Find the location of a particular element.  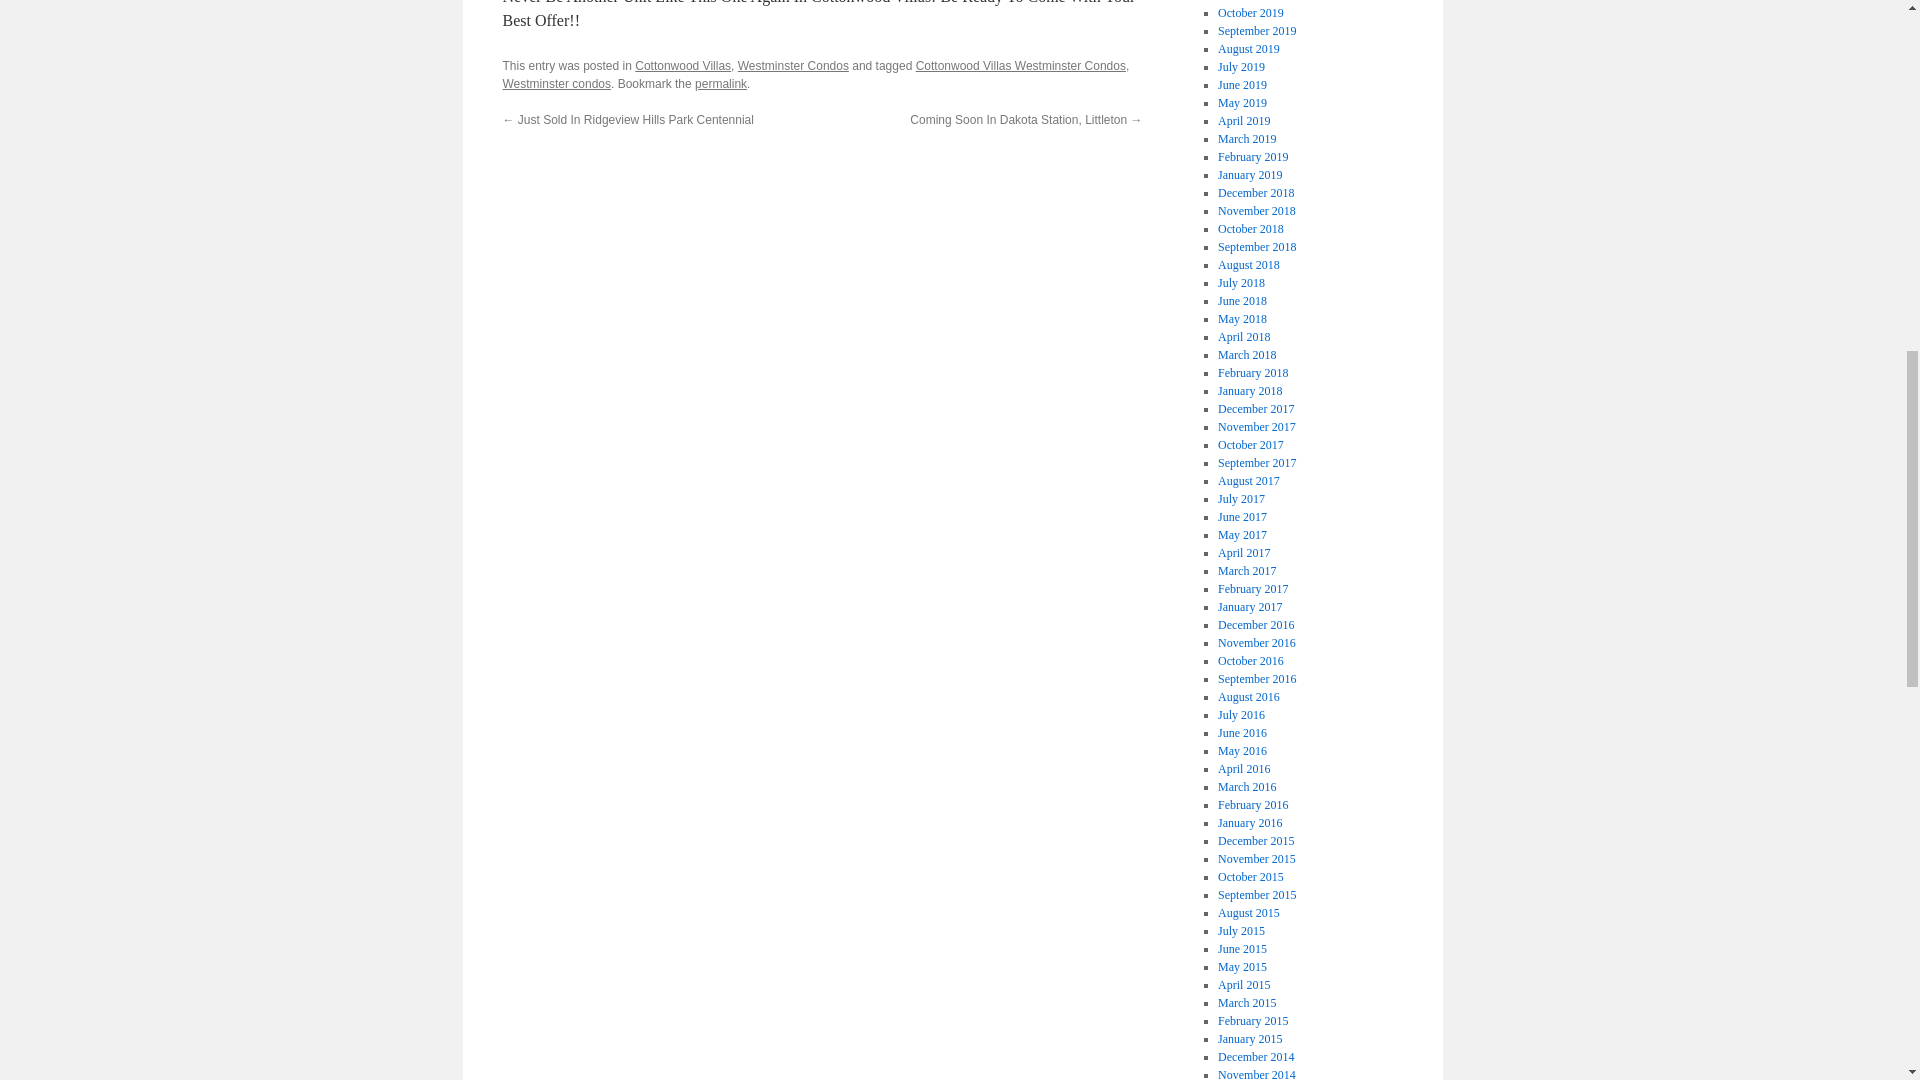

Cottonwood Villas is located at coordinates (683, 66).